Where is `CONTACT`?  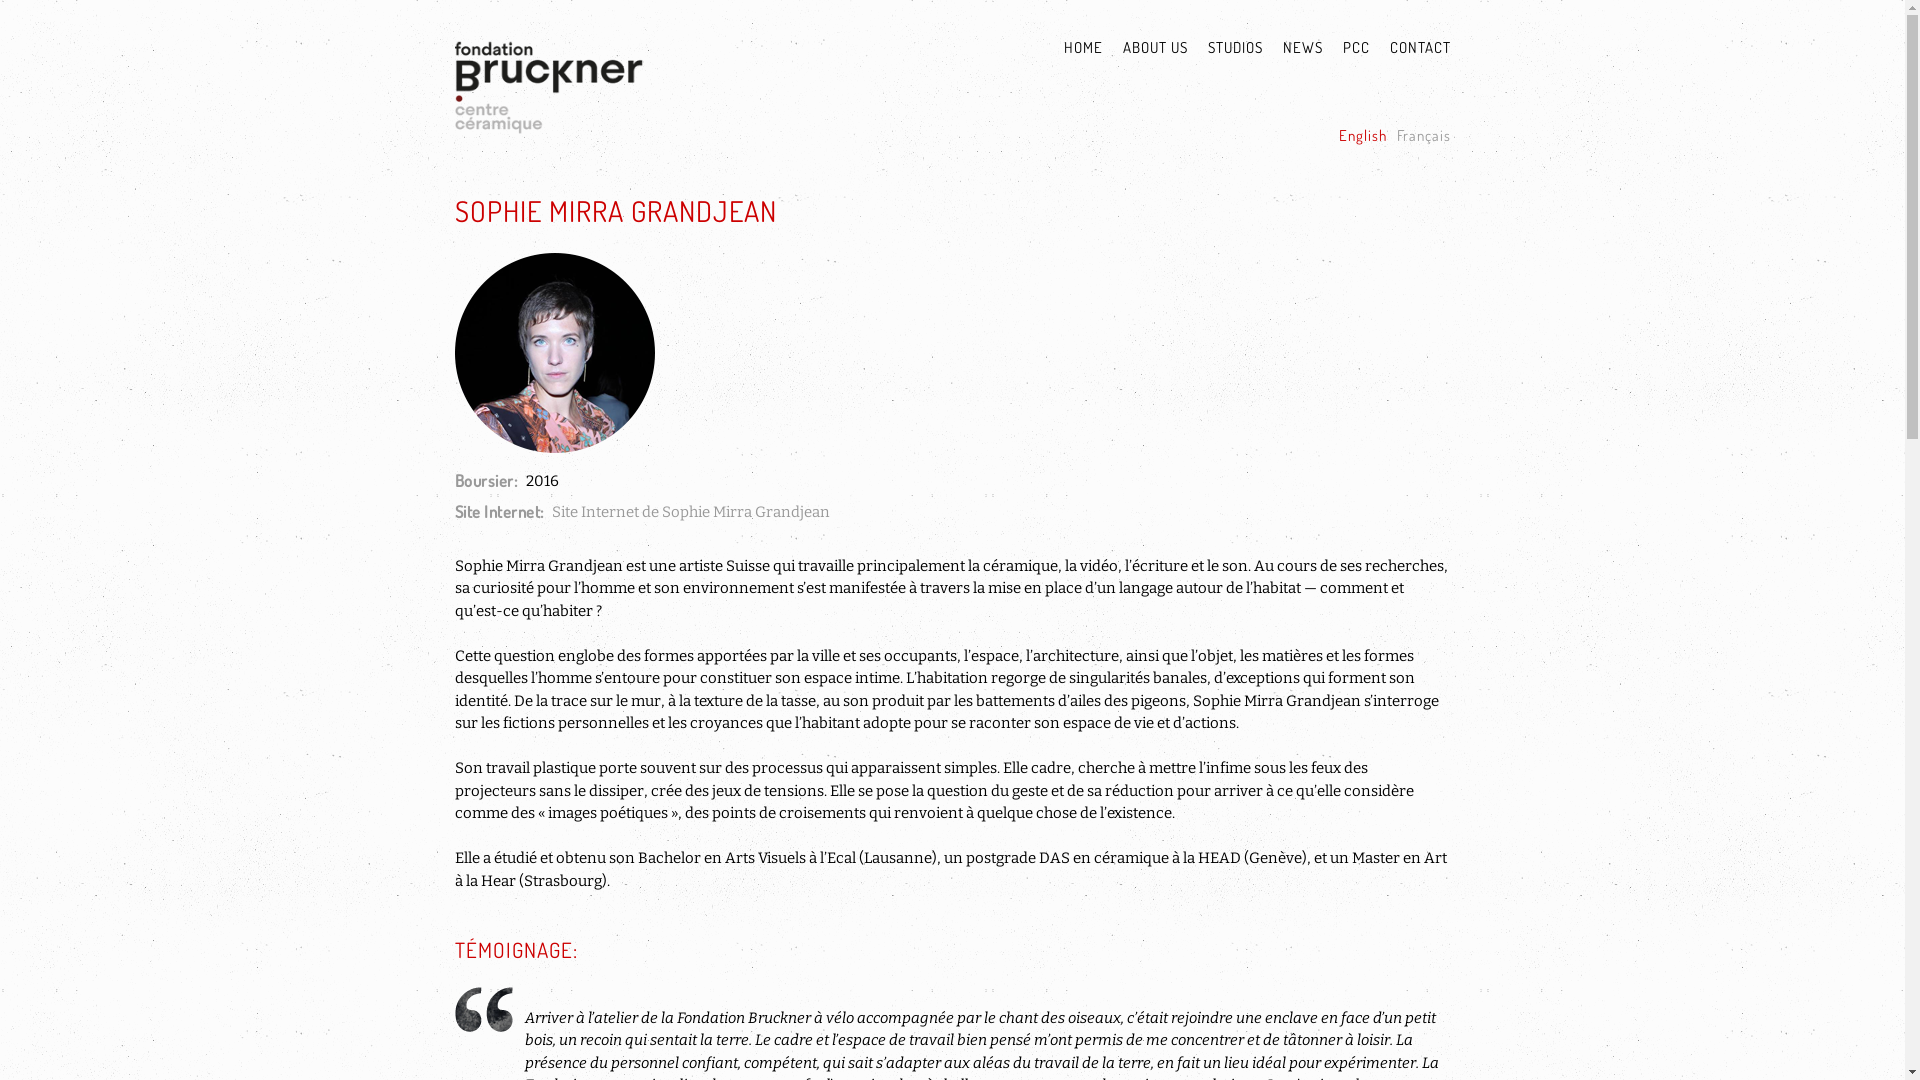 CONTACT is located at coordinates (1410, 49).